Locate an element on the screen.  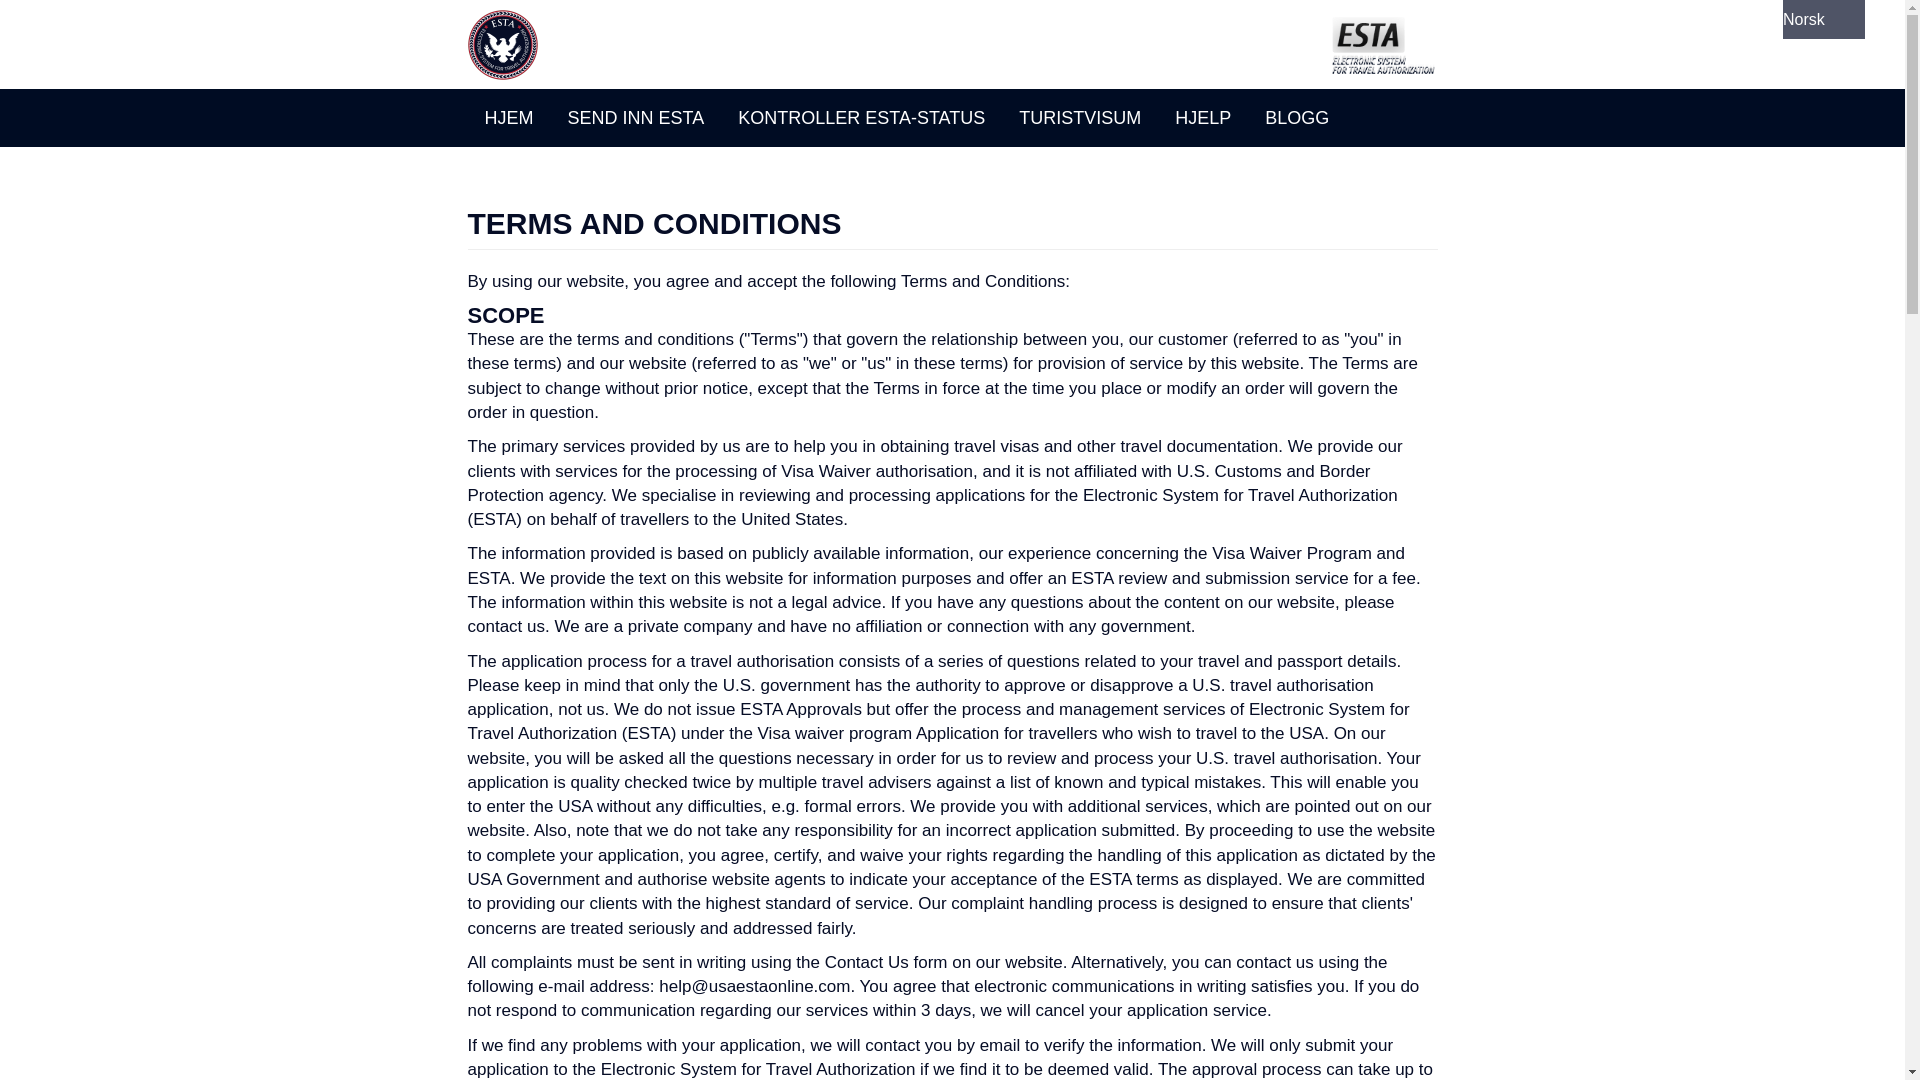
HJEM is located at coordinates (510, 117).